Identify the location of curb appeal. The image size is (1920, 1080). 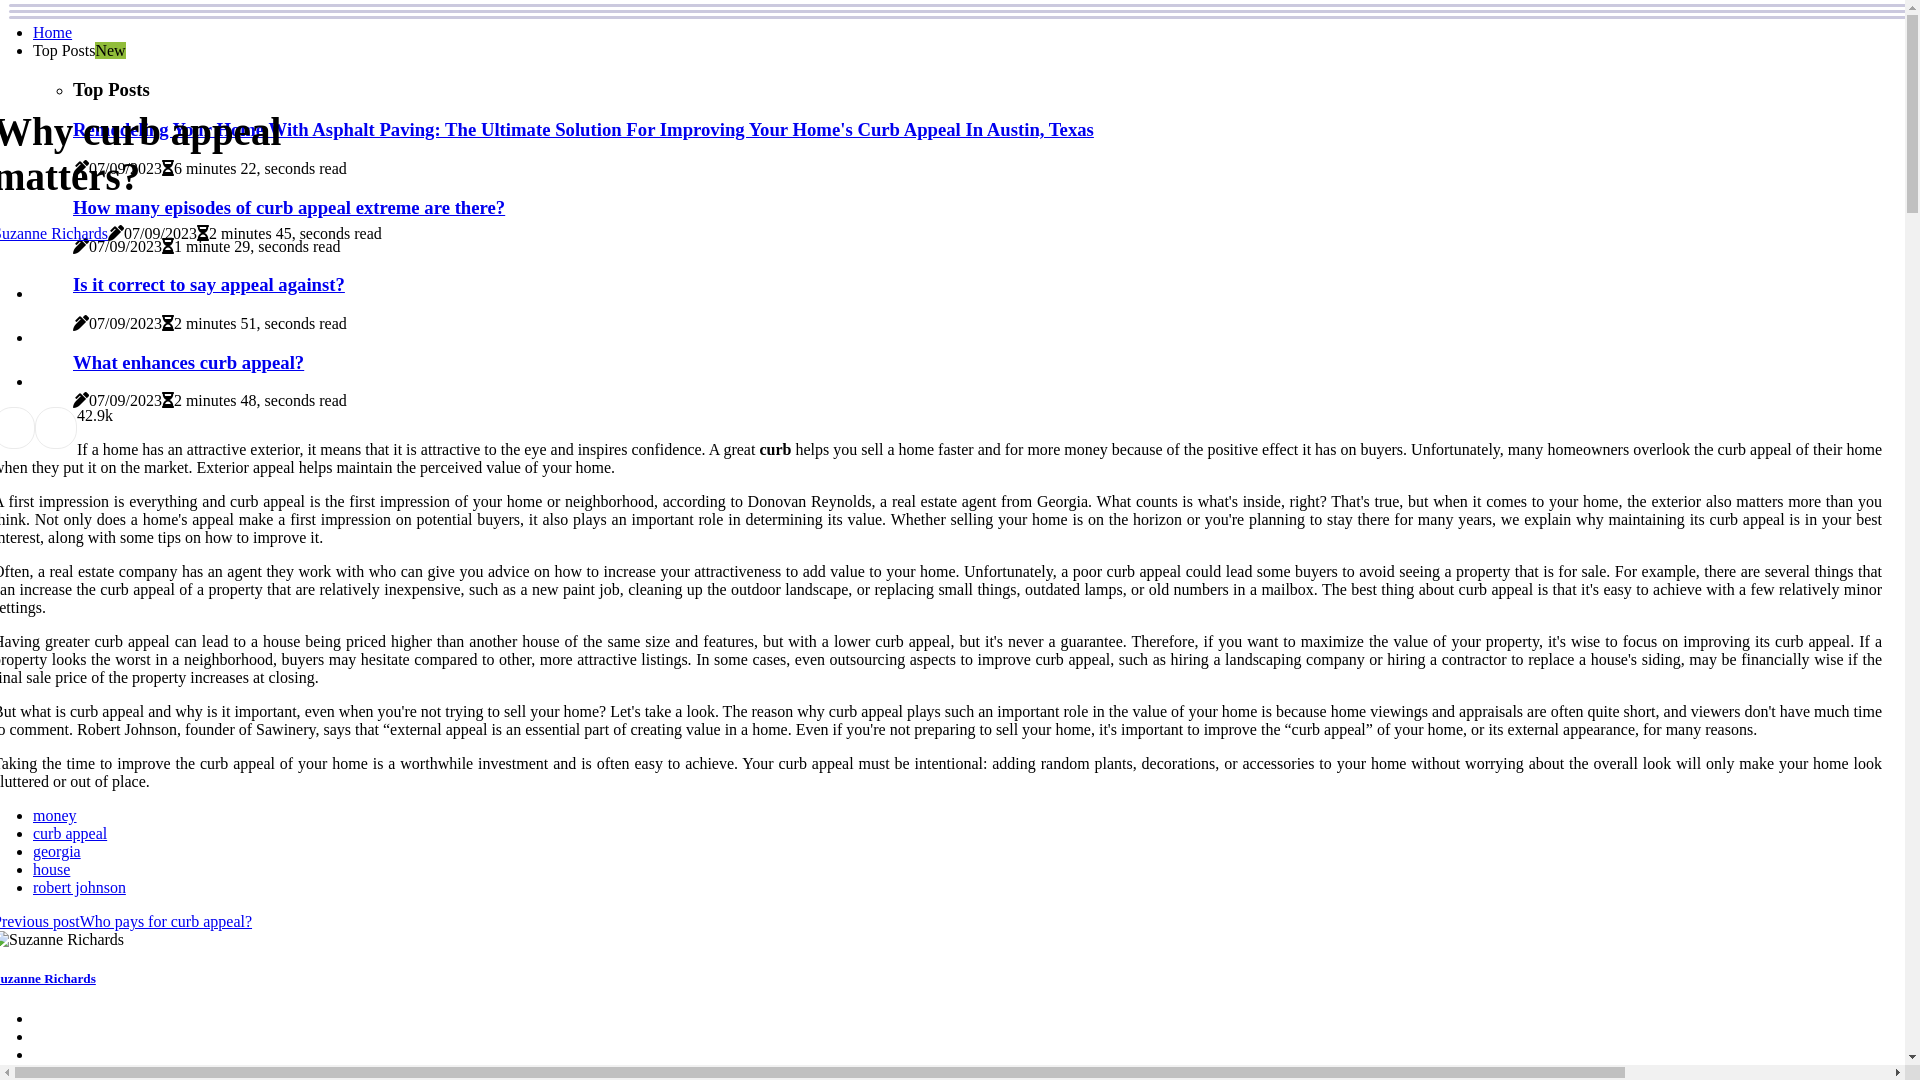
(70, 834).